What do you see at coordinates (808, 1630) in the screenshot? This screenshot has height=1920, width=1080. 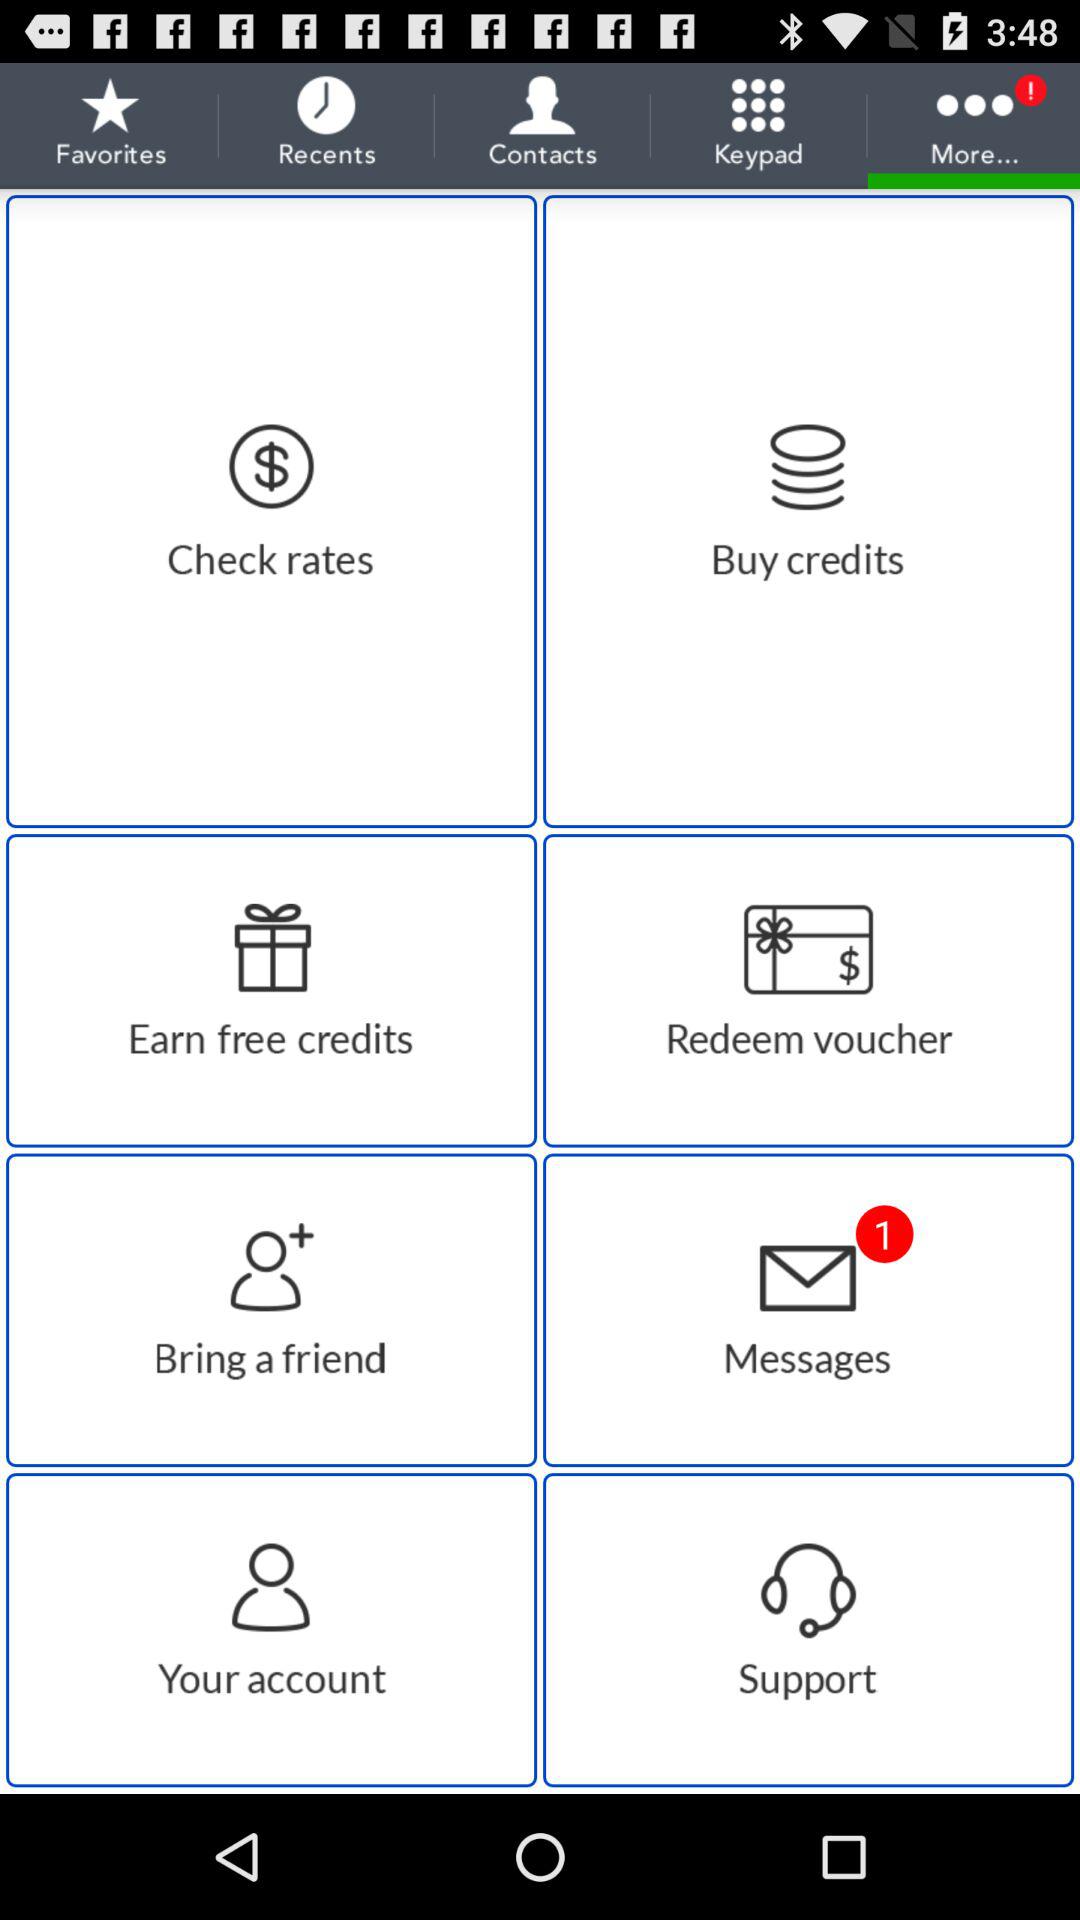 I see `contact support` at bounding box center [808, 1630].